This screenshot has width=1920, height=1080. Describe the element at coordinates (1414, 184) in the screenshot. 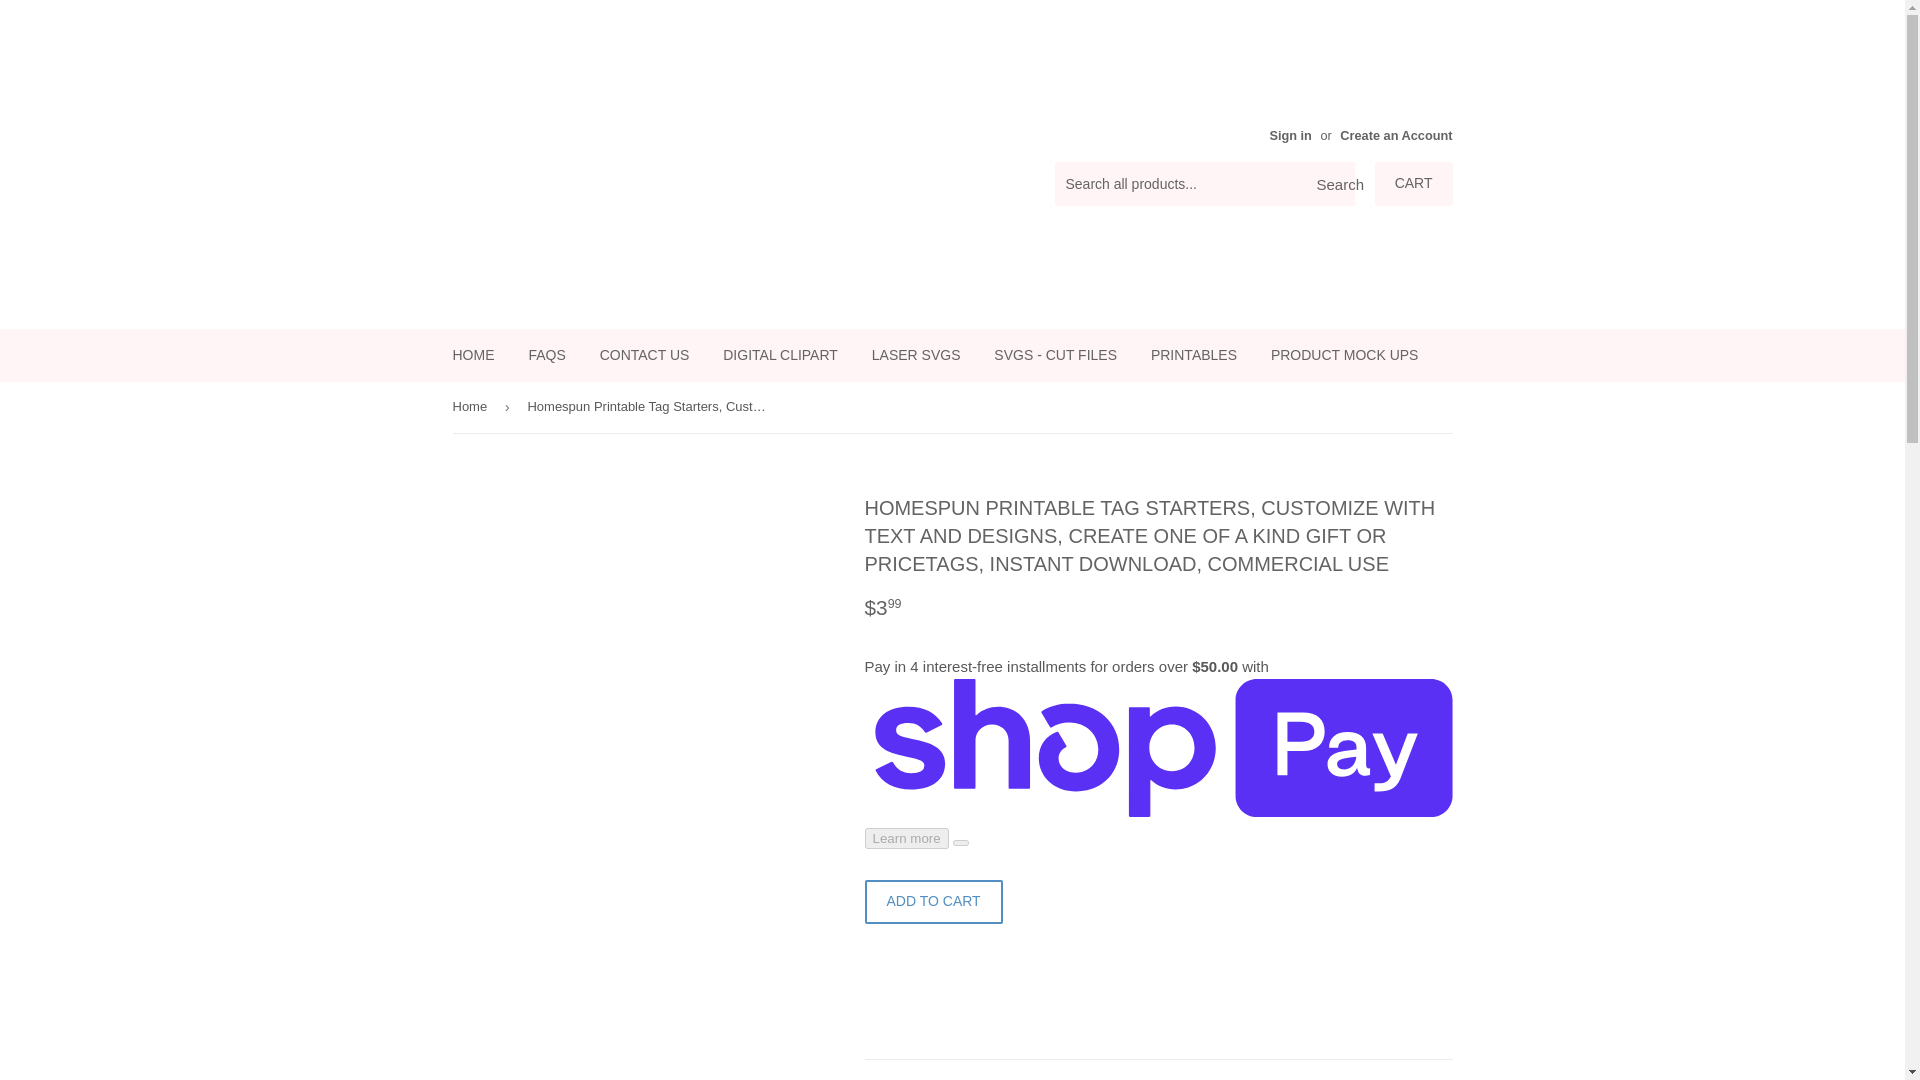

I see `CART` at that location.